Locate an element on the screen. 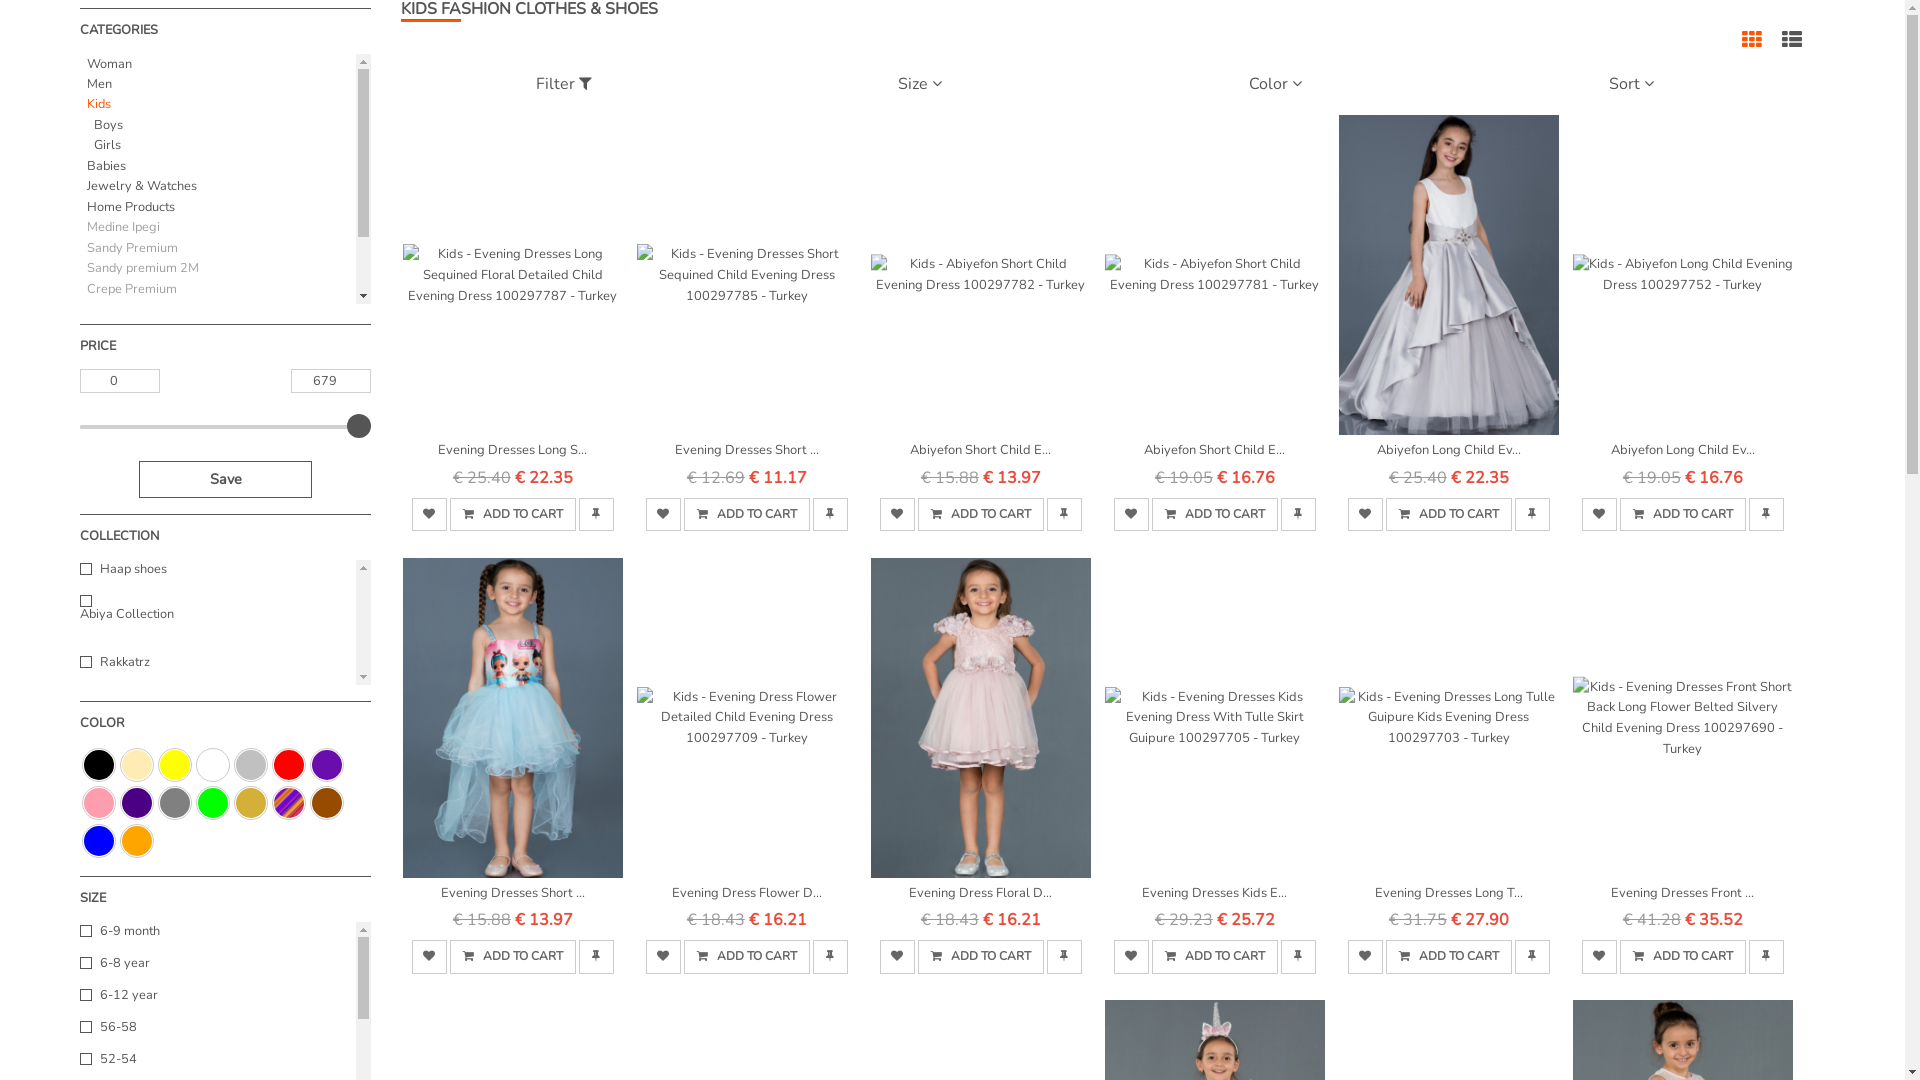 This screenshot has height=1080, width=1920. Pin is located at coordinates (596, 956).